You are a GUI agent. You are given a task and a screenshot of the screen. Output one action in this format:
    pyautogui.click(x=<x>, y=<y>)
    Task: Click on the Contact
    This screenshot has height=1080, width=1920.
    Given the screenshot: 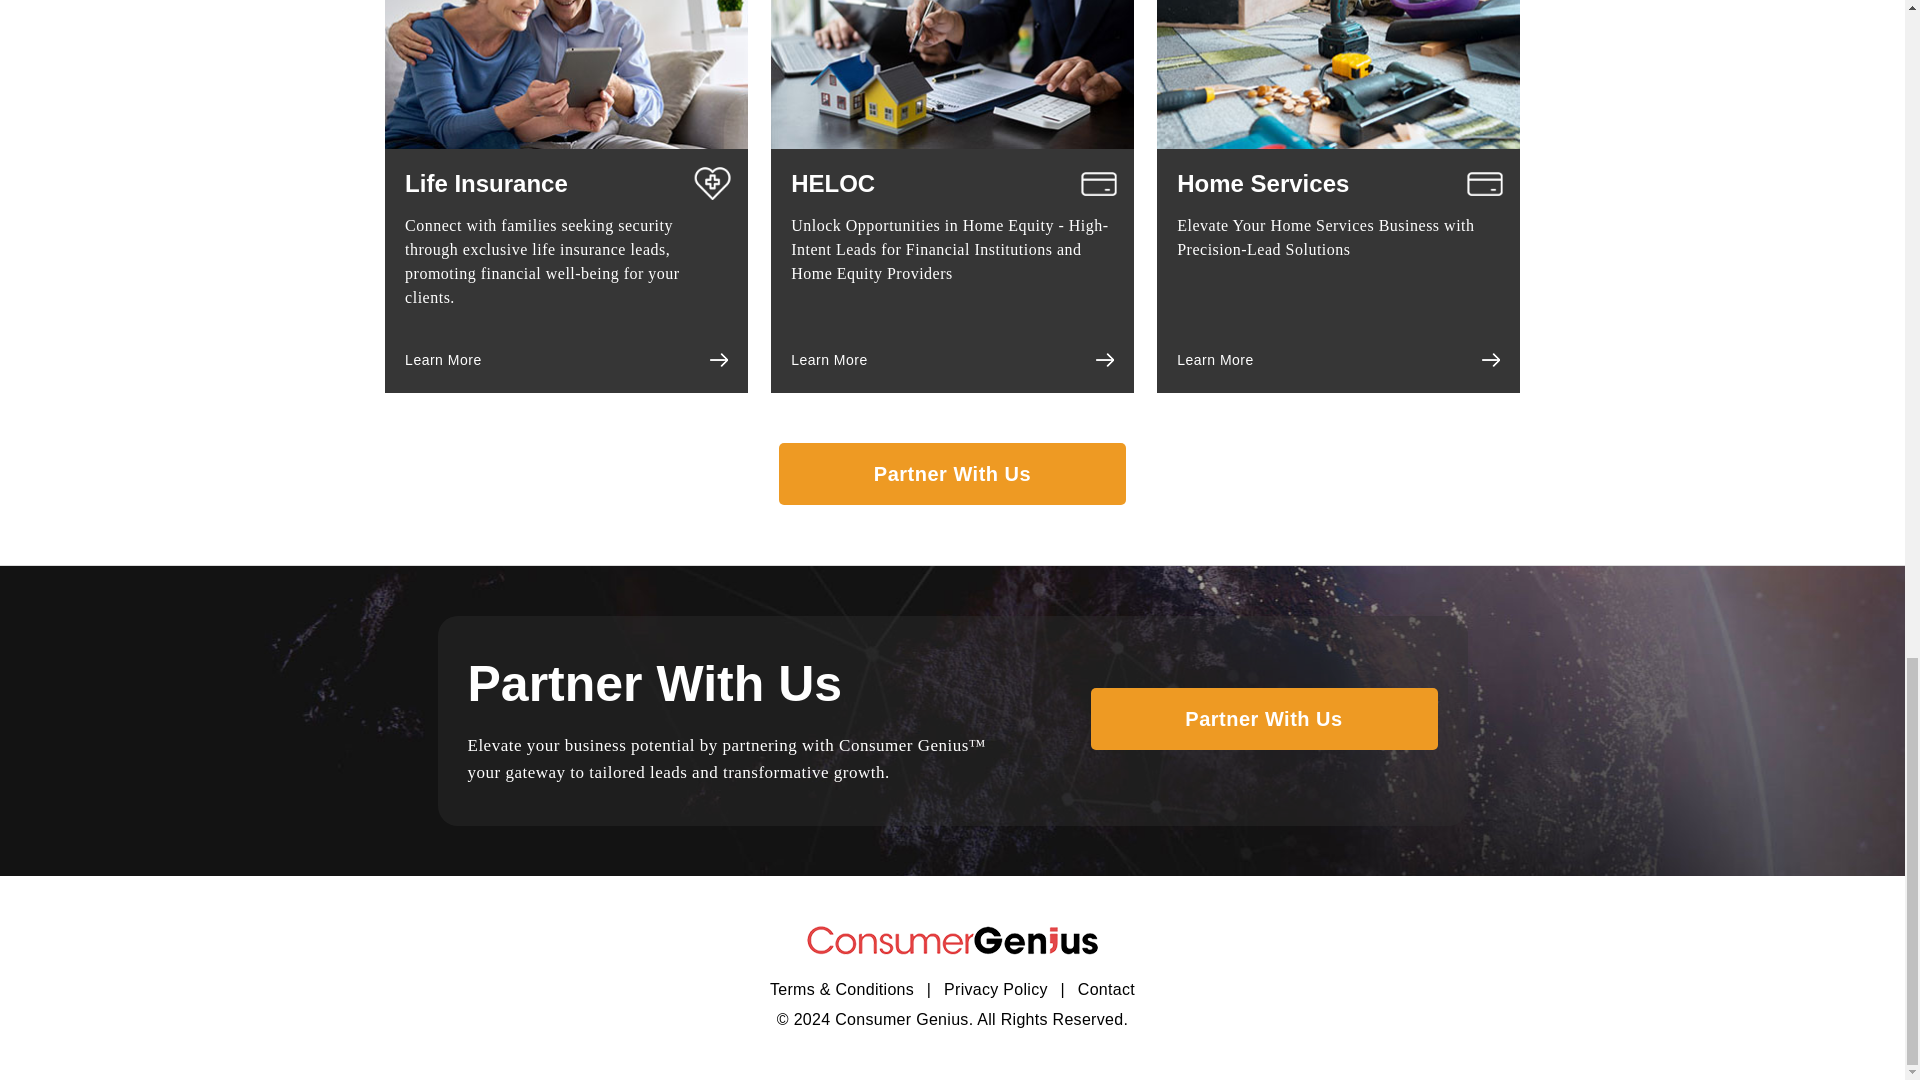 What is the action you would take?
    pyautogui.click(x=1106, y=988)
    